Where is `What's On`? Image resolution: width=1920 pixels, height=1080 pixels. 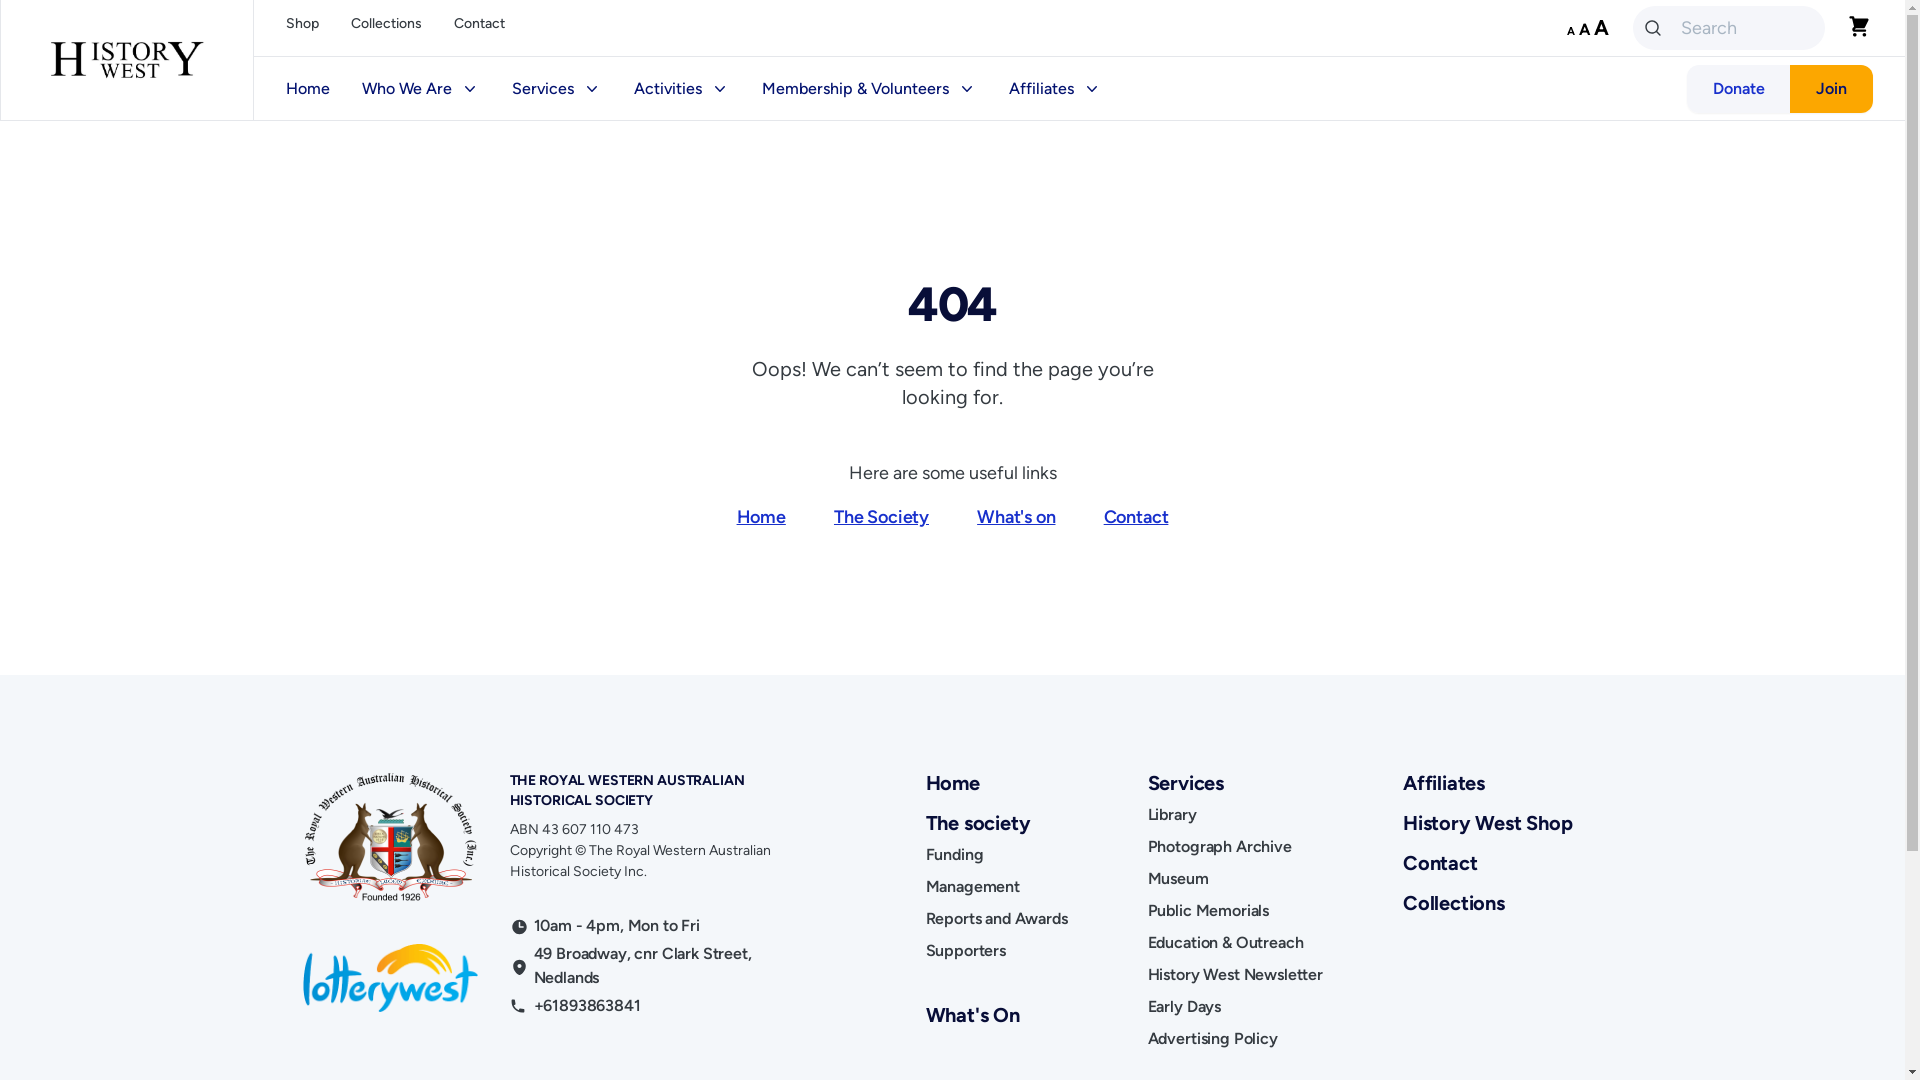 What's On is located at coordinates (973, 1015).